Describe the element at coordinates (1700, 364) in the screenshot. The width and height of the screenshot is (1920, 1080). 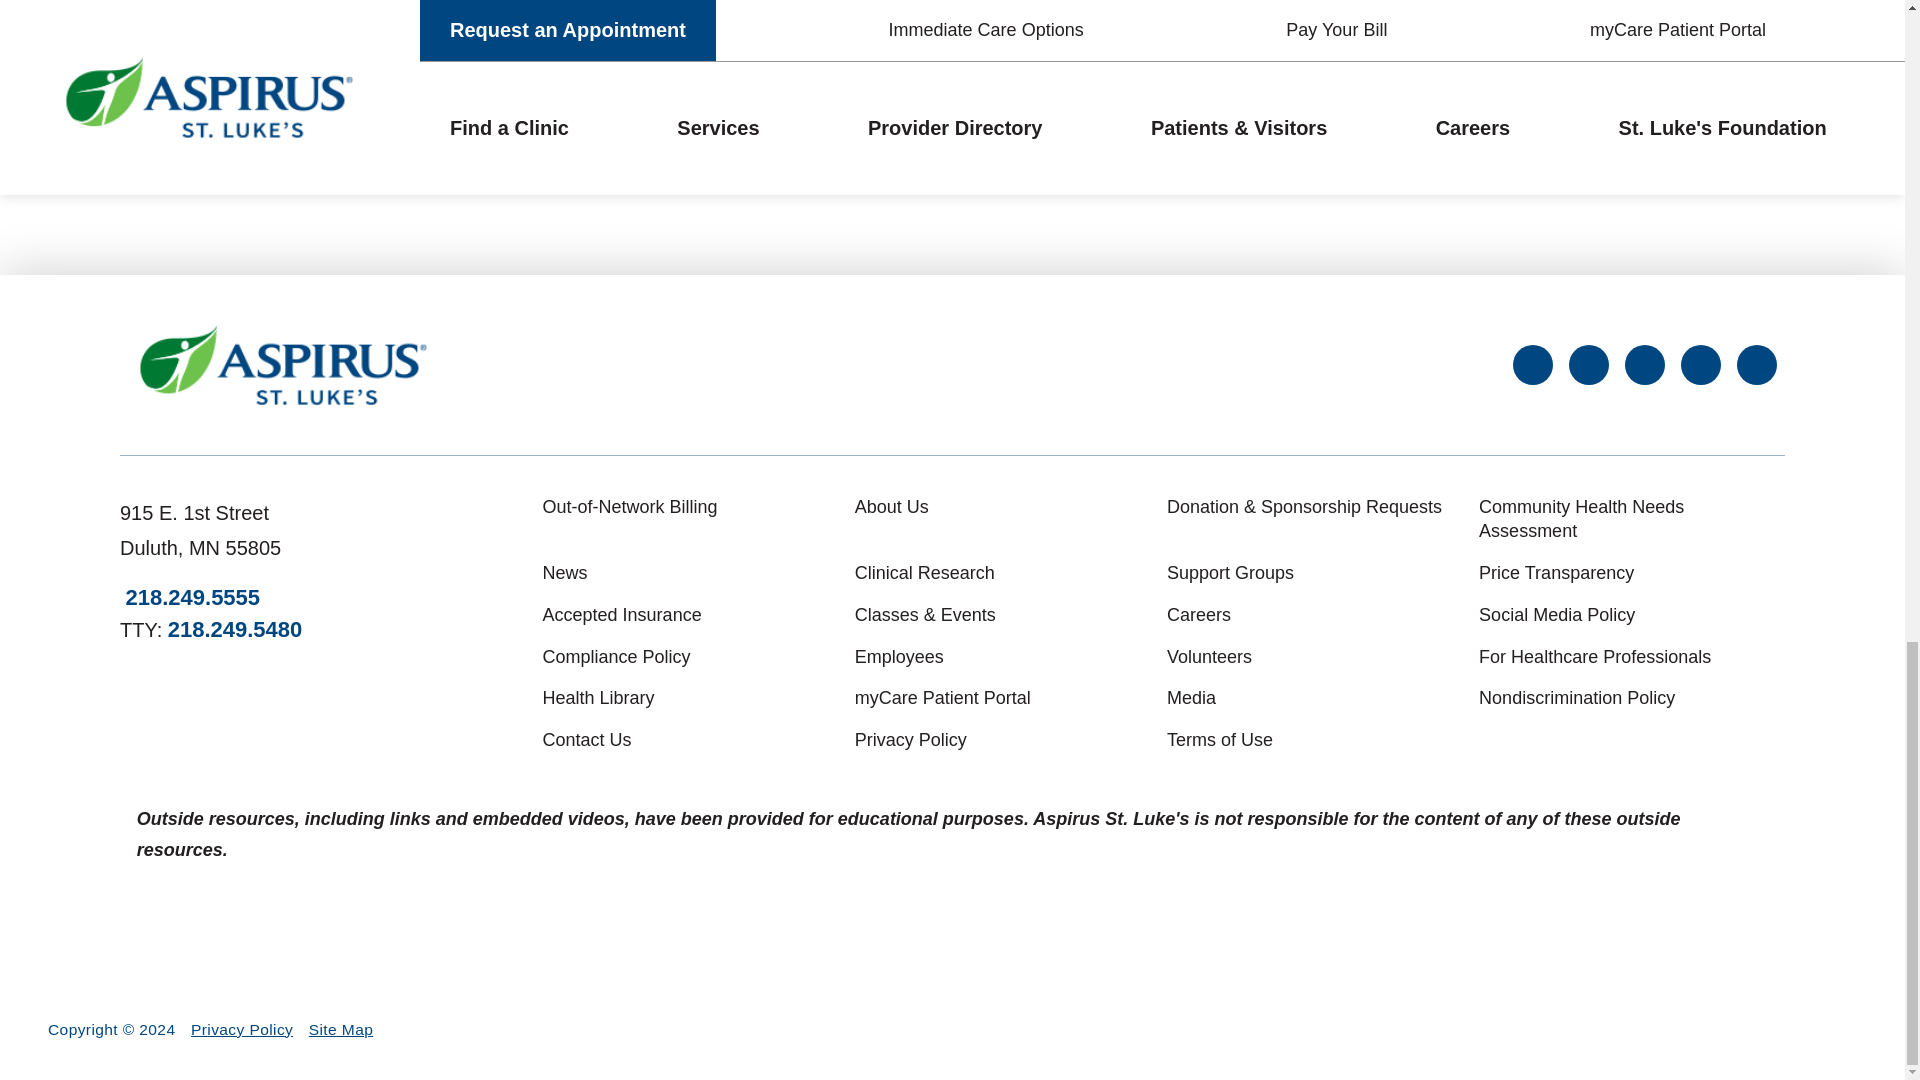
I see `LinkedIn` at that location.